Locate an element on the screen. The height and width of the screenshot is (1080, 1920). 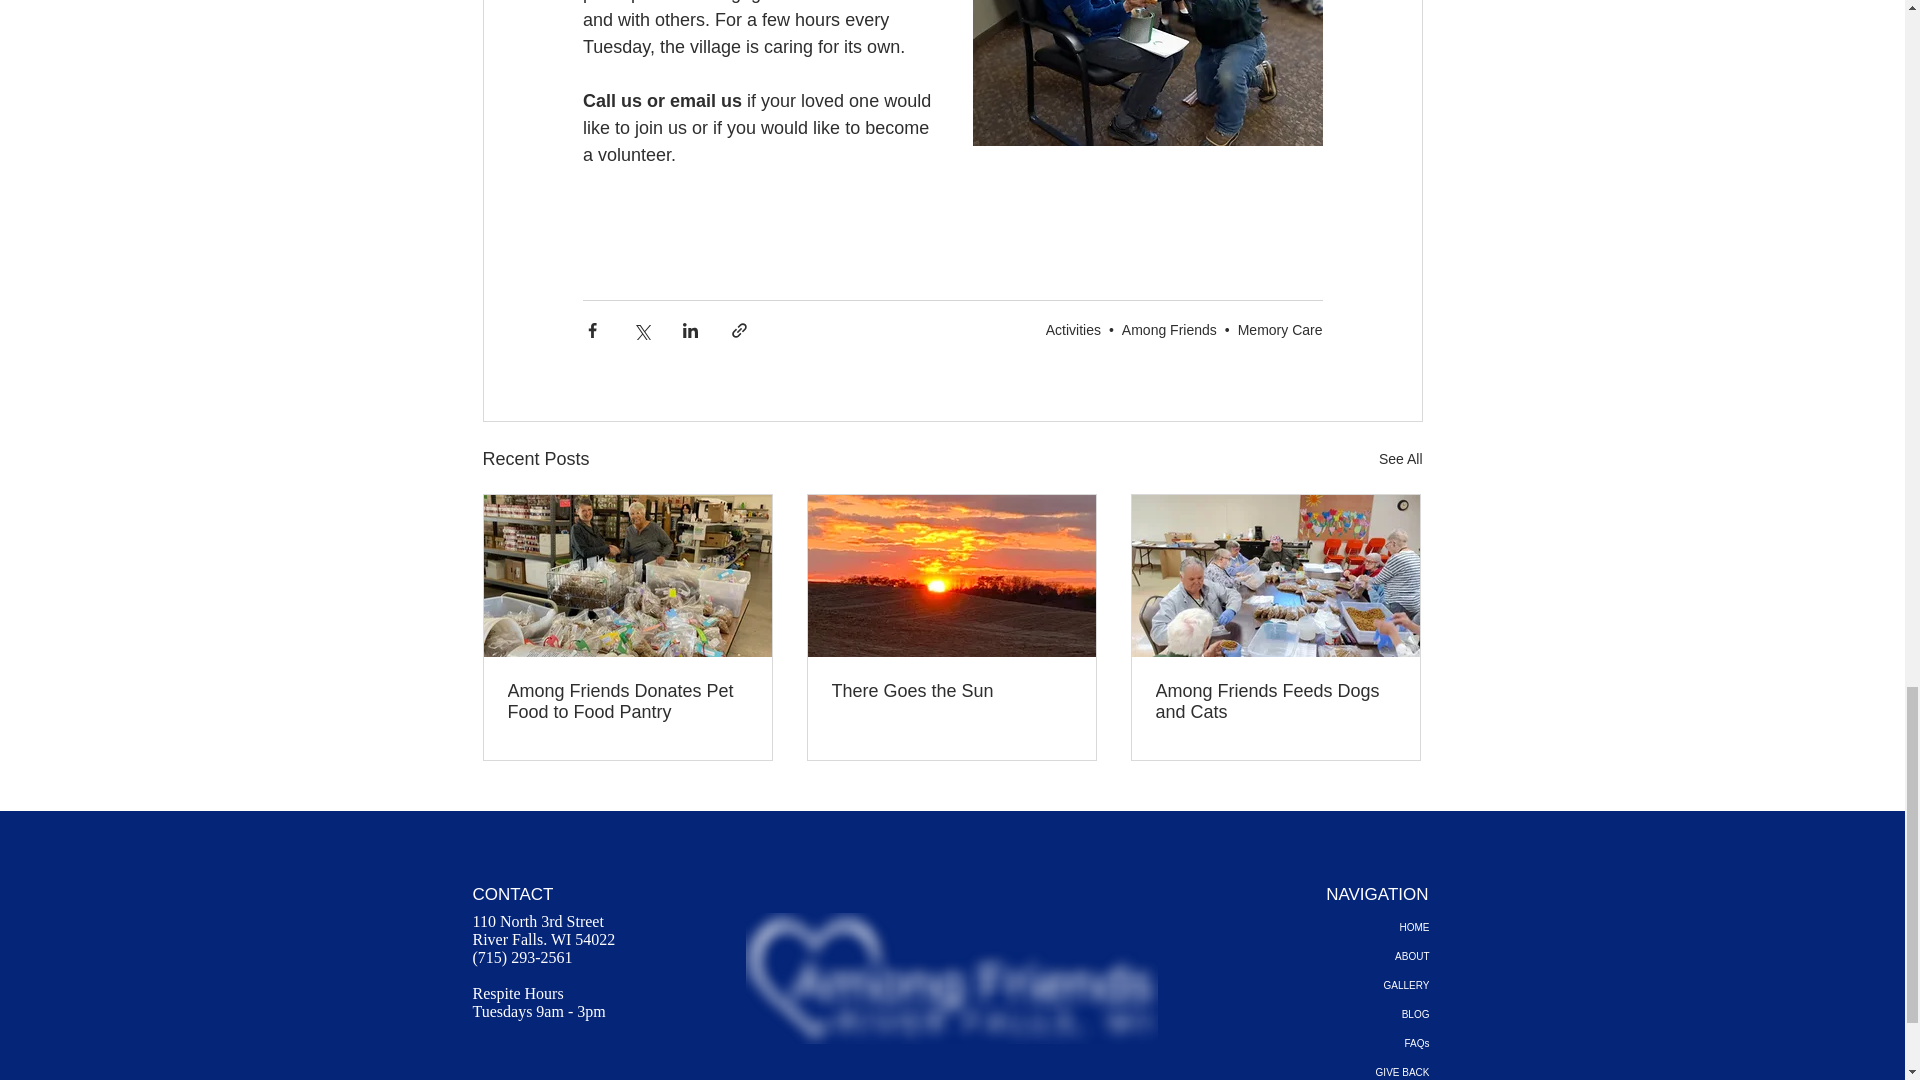
See All is located at coordinates (1400, 459).